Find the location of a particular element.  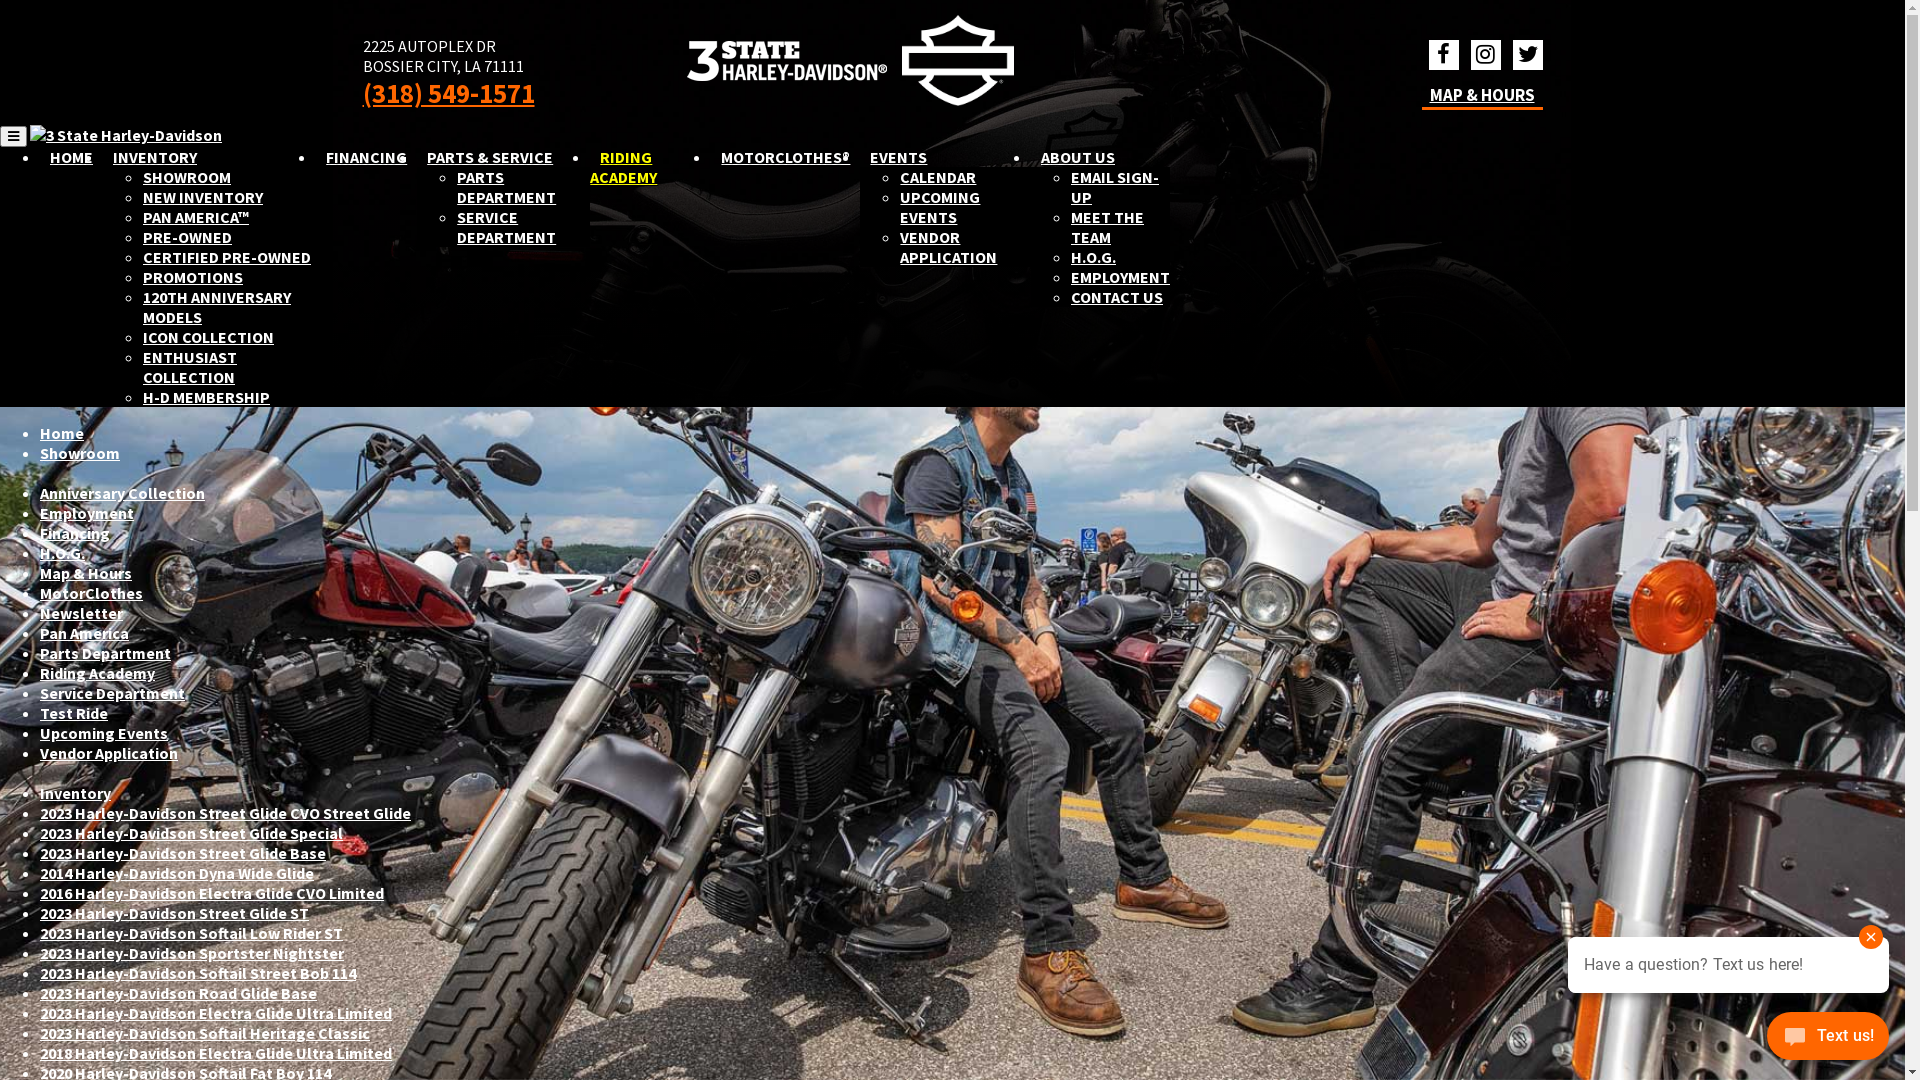

CONTACT US is located at coordinates (1117, 297).